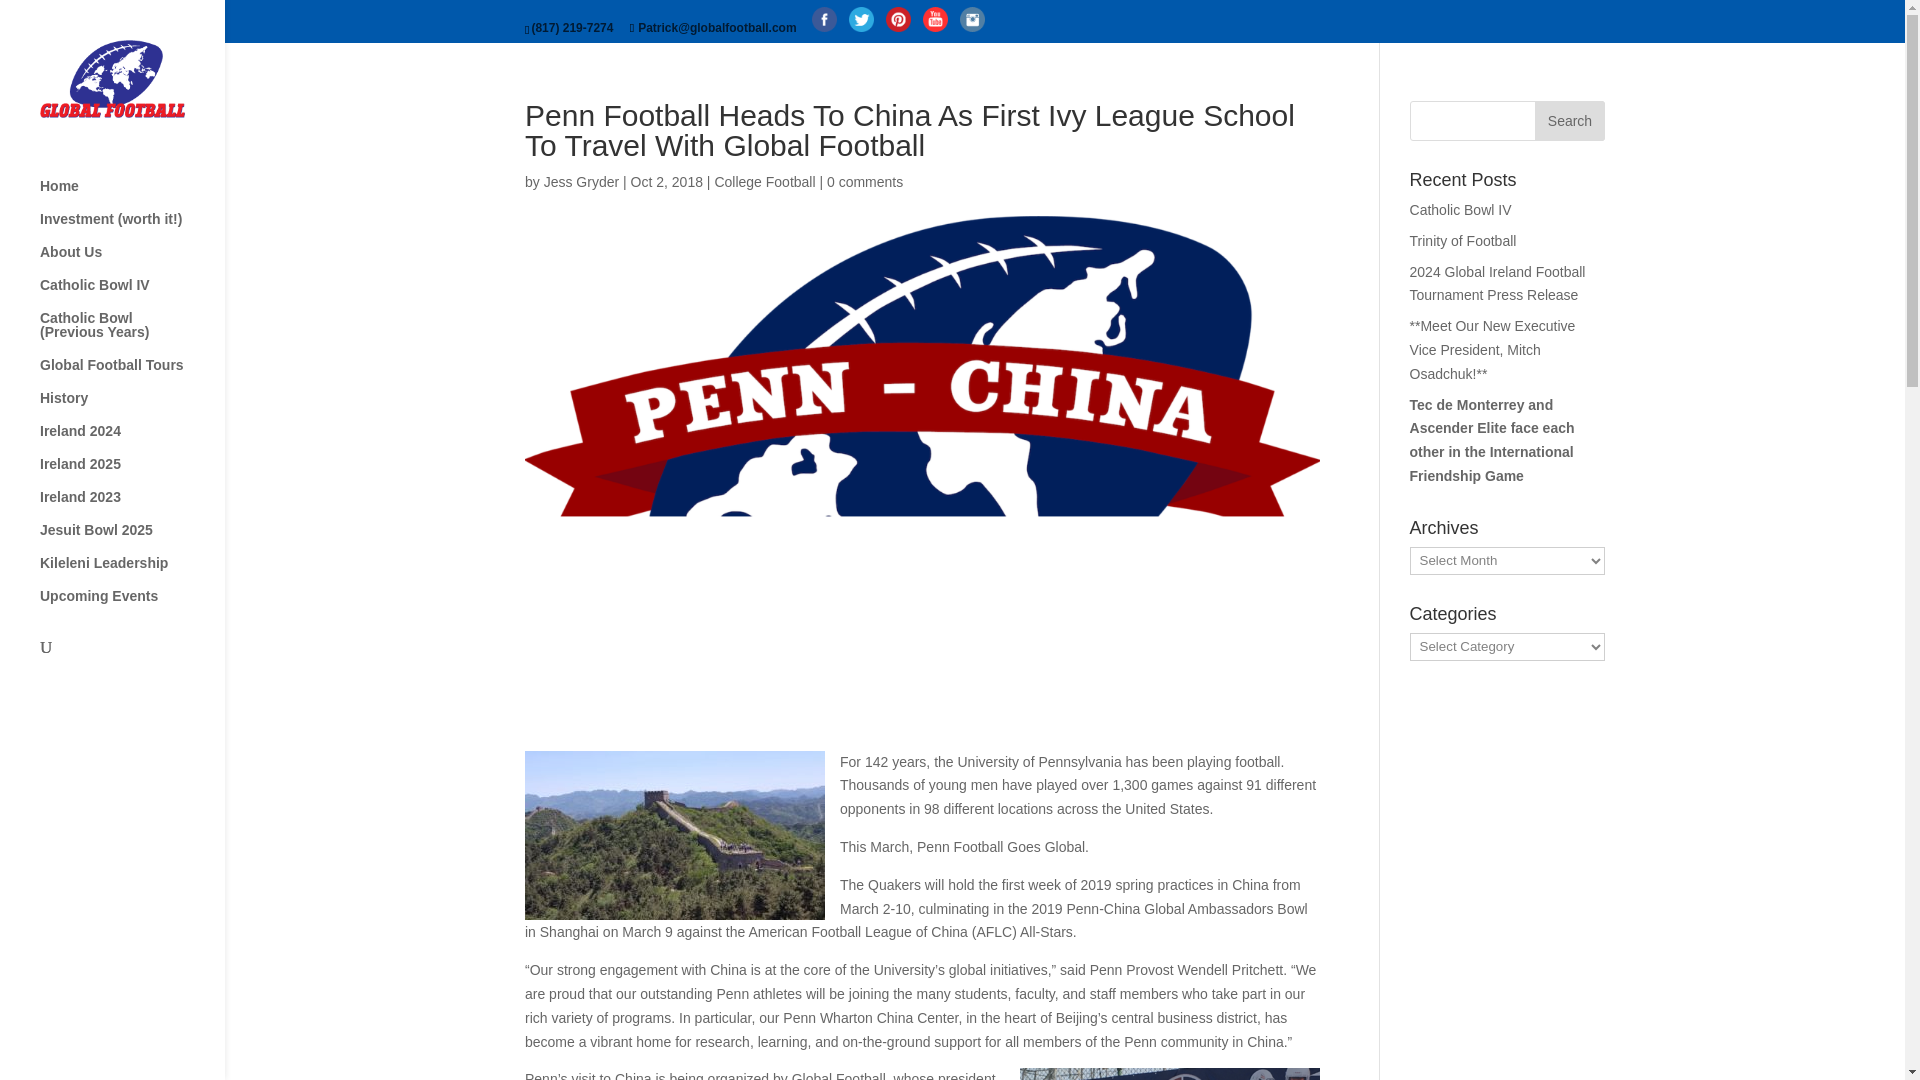 This screenshot has height=1080, width=1920. Describe the element at coordinates (132, 195) in the screenshot. I see `Home` at that location.